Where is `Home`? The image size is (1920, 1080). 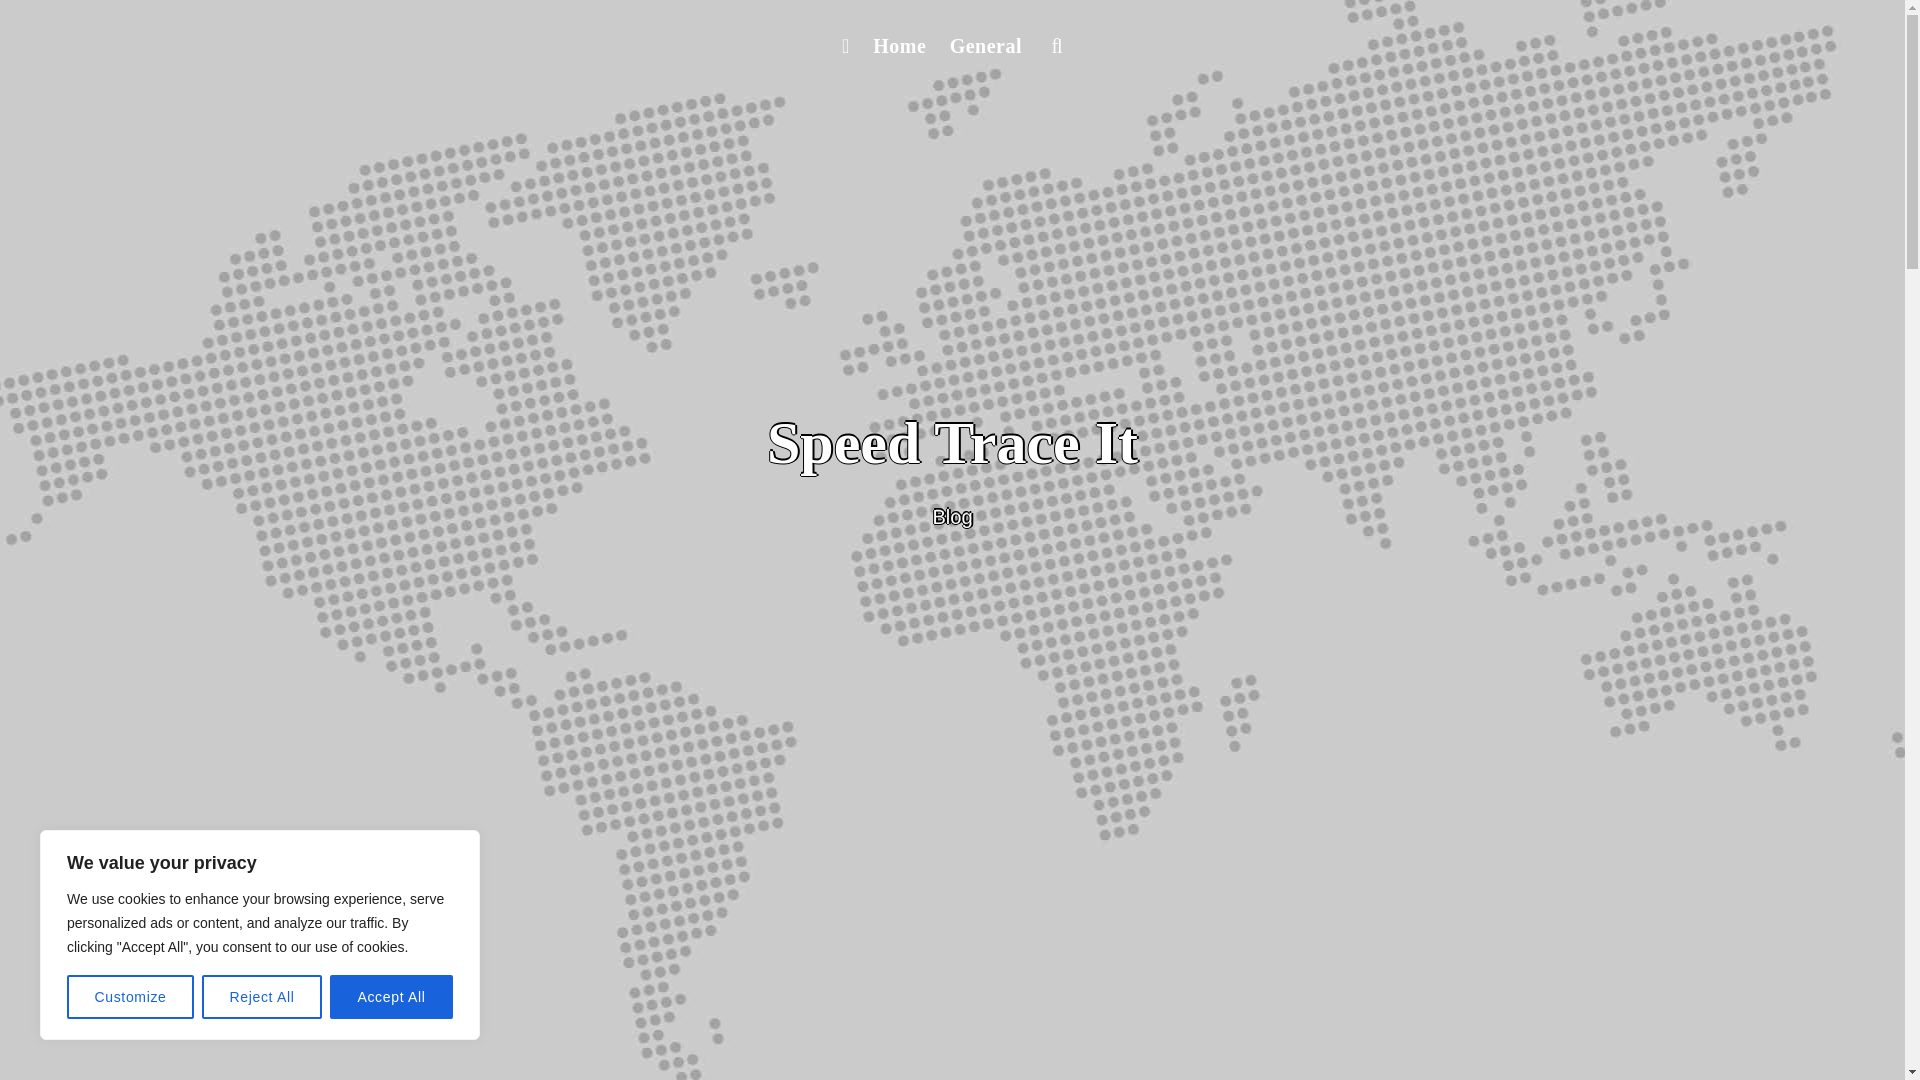 Home is located at coordinates (898, 46).